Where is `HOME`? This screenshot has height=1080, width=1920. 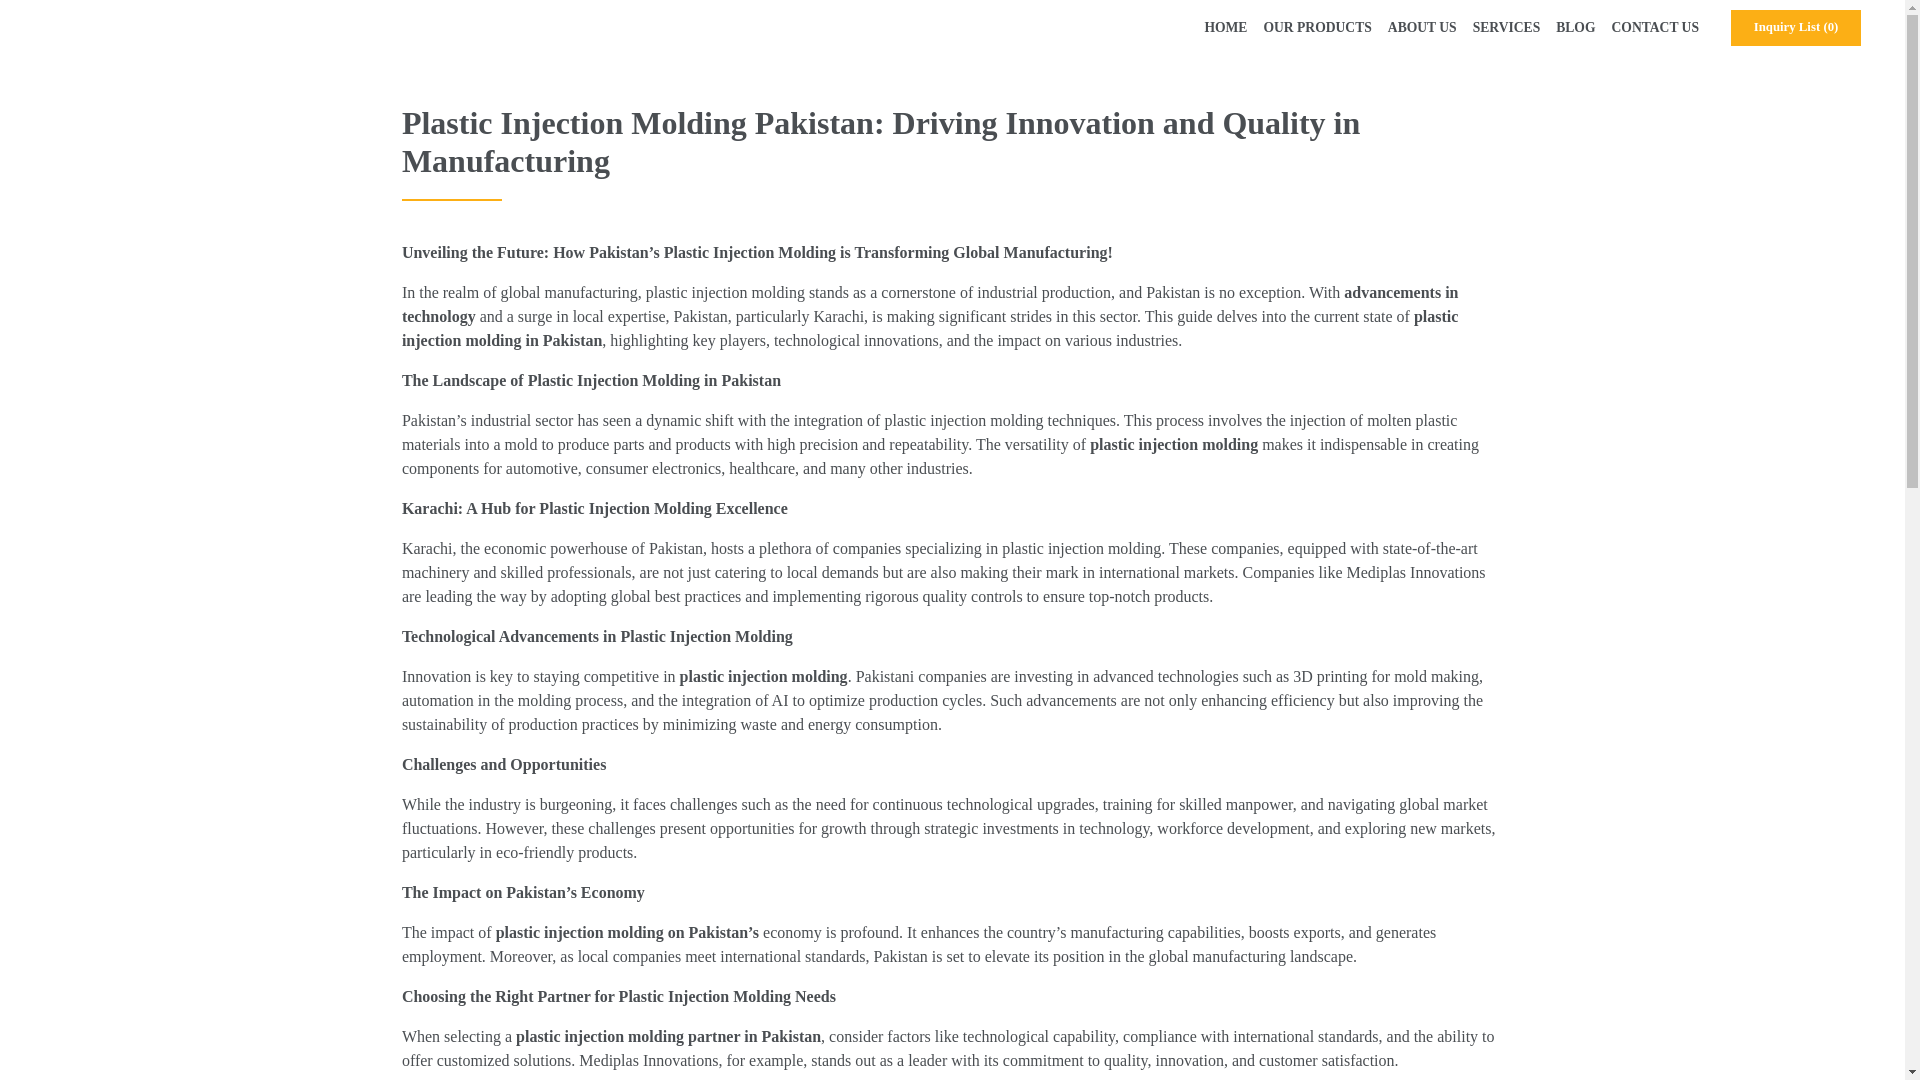
HOME is located at coordinates (1226, 28).